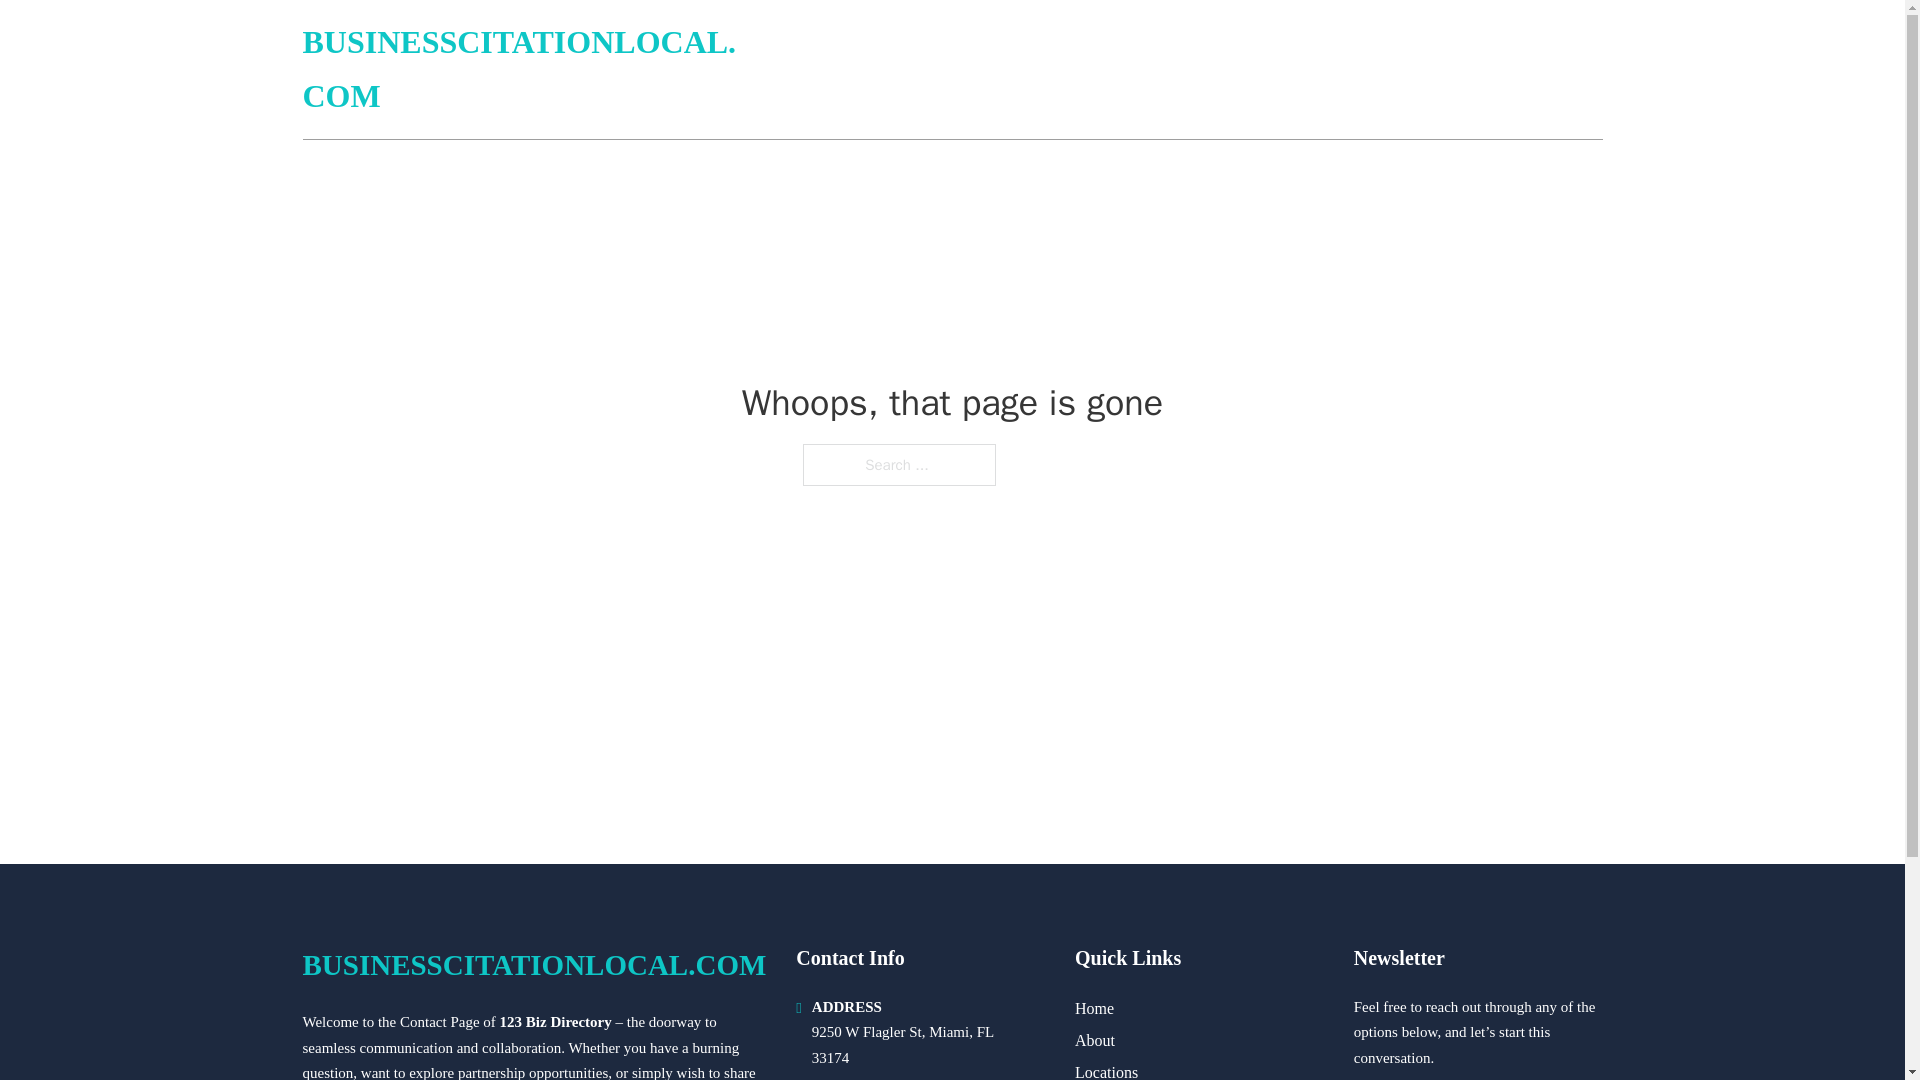 The image size is (1920, 1080). What do you see at coordinates (534, 965) in the screenshot?
I see `BUSINESSCITATIONLOCAL.COM` at bounding box center [534, 965].